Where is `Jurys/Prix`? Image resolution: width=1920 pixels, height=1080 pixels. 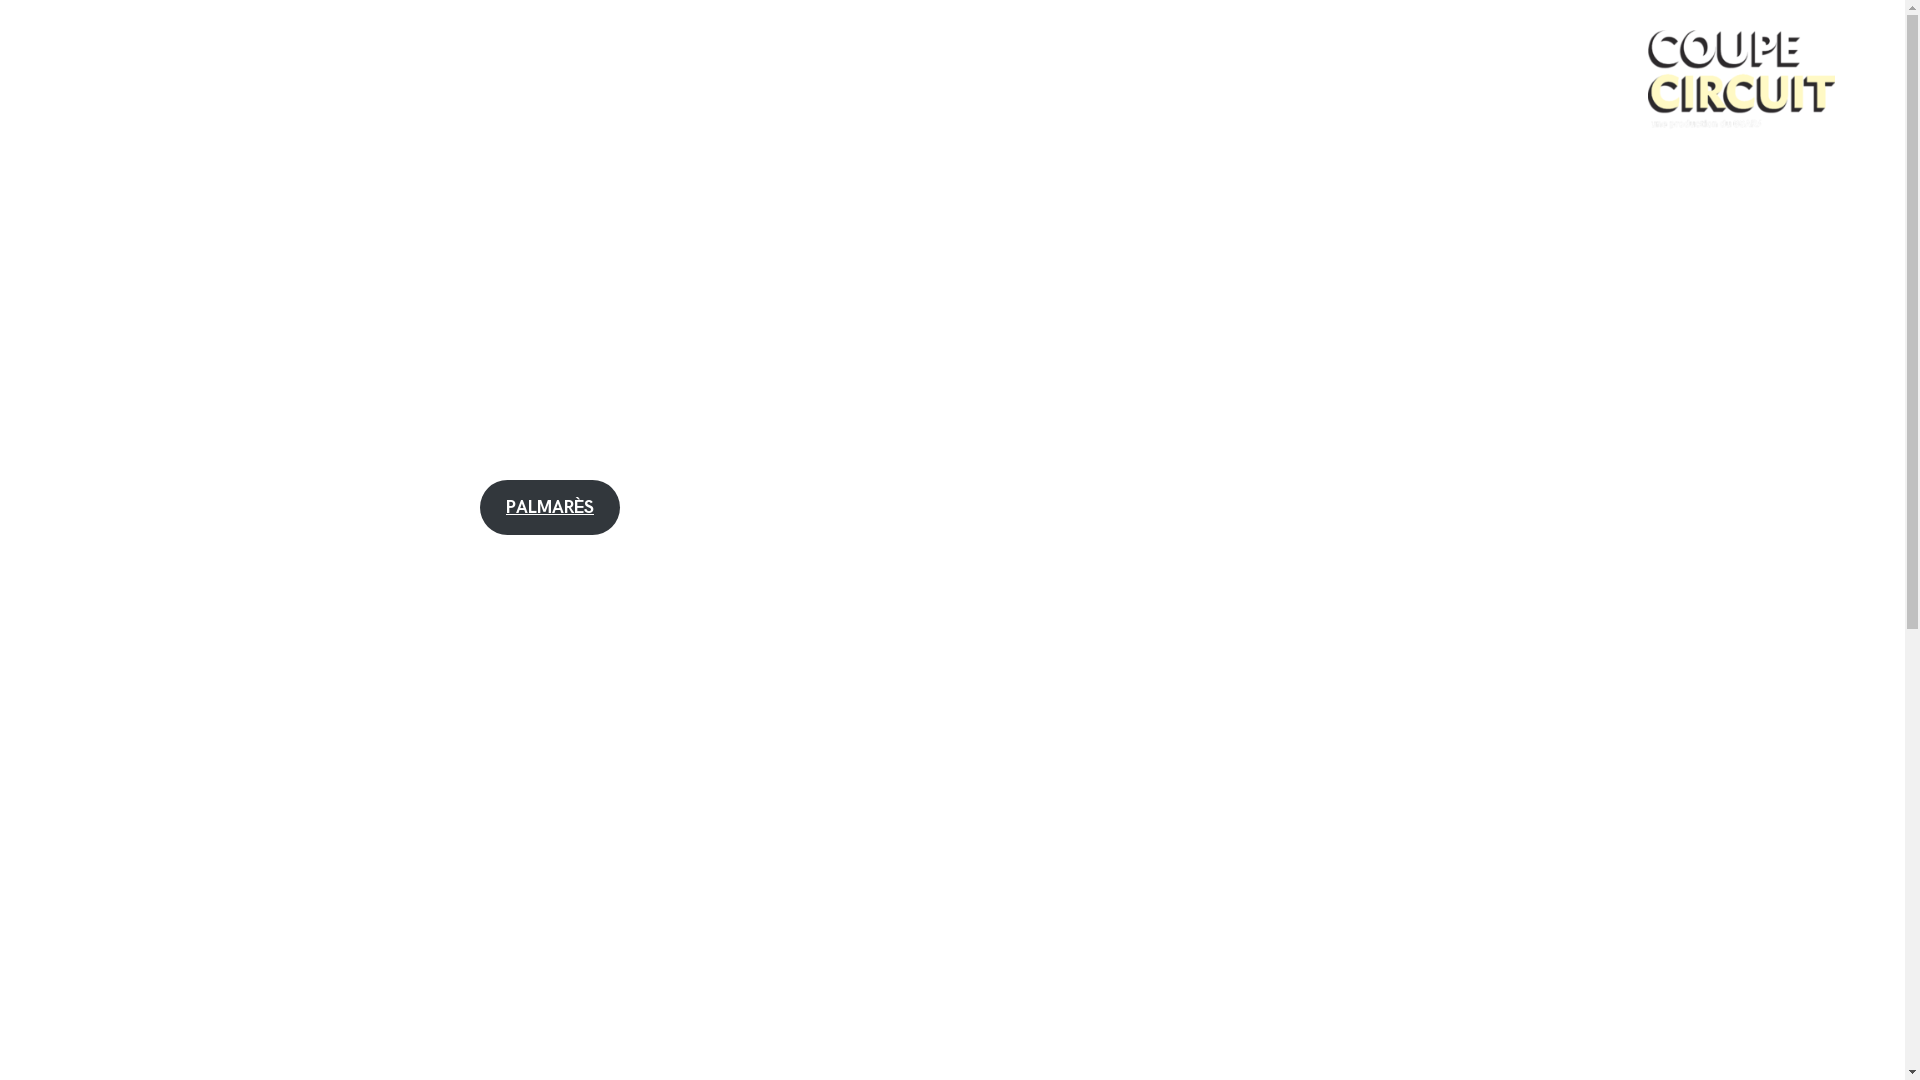 Jurys/Prix is located at coordinates (244, 52).